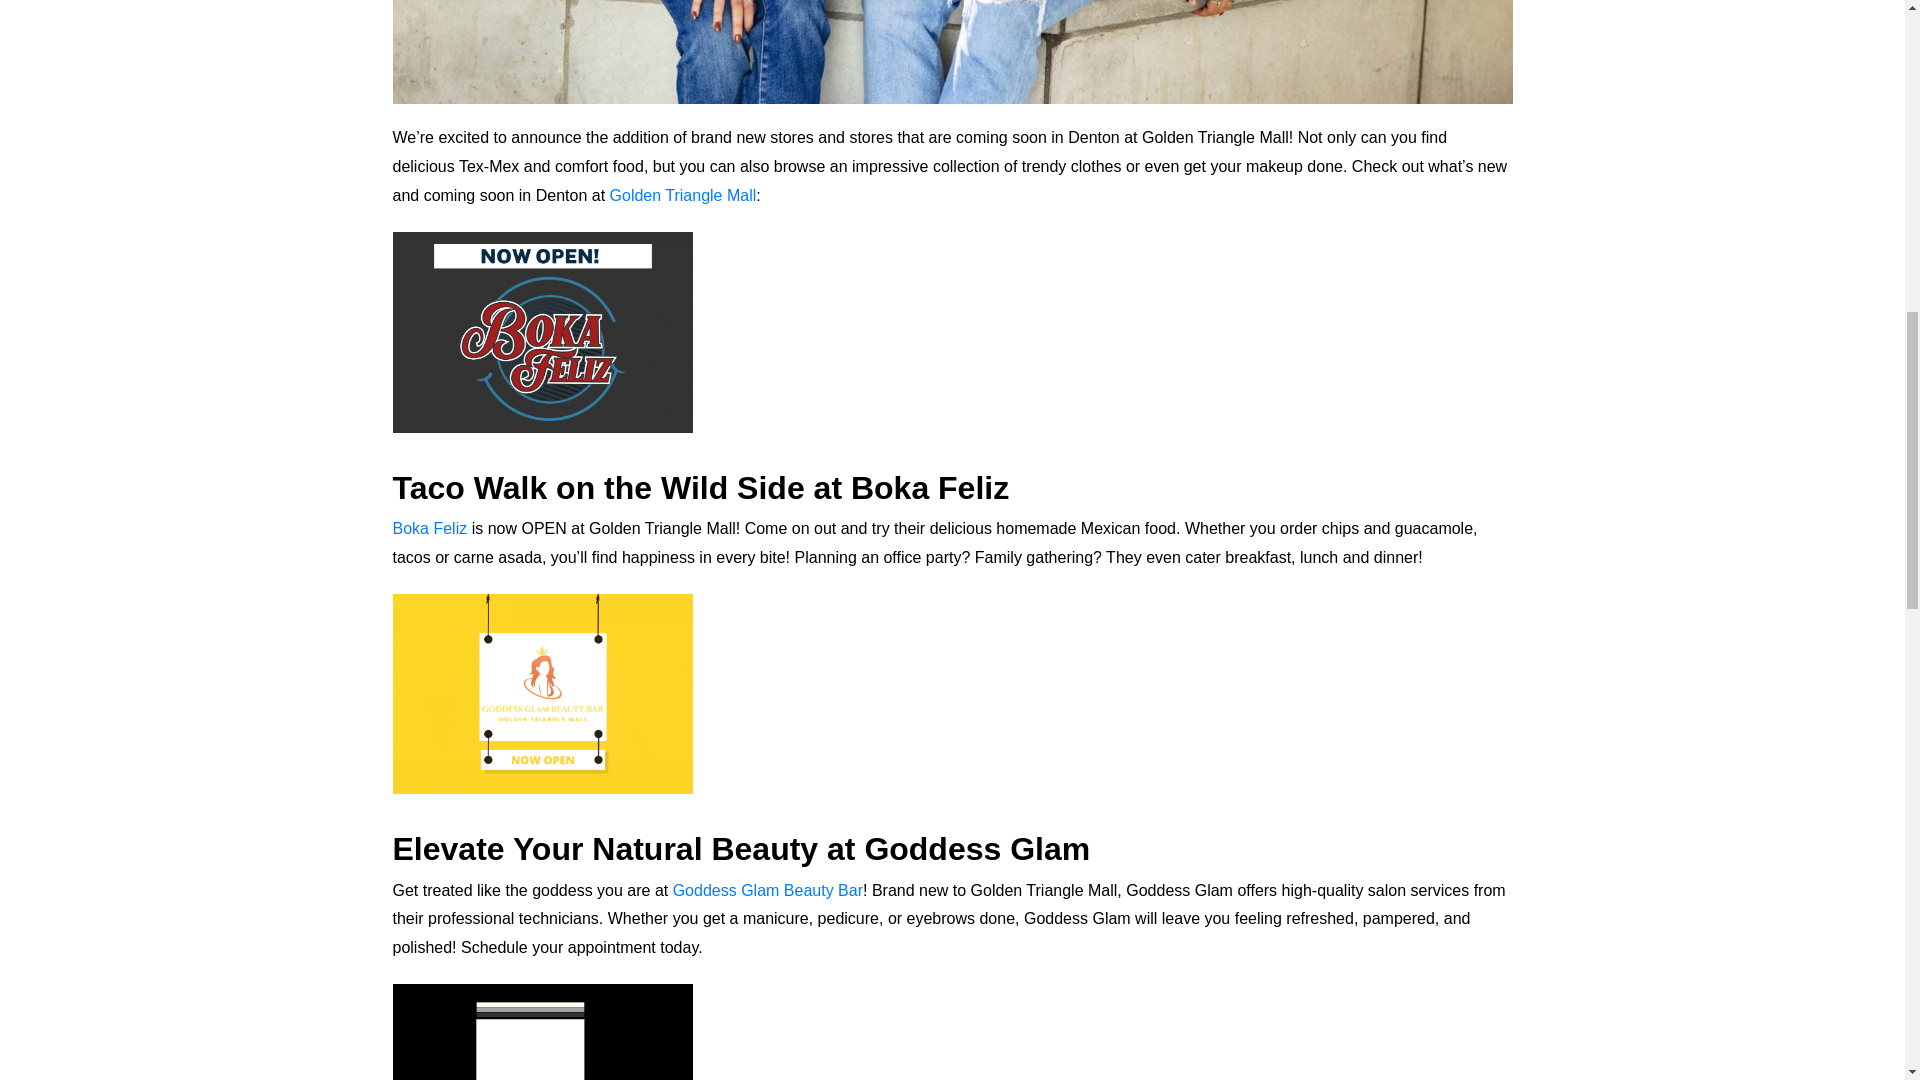  Describe the element at coordinates (768, 890) in the screenshot. I see `Goddess Glam Beauty Bar` at that location.